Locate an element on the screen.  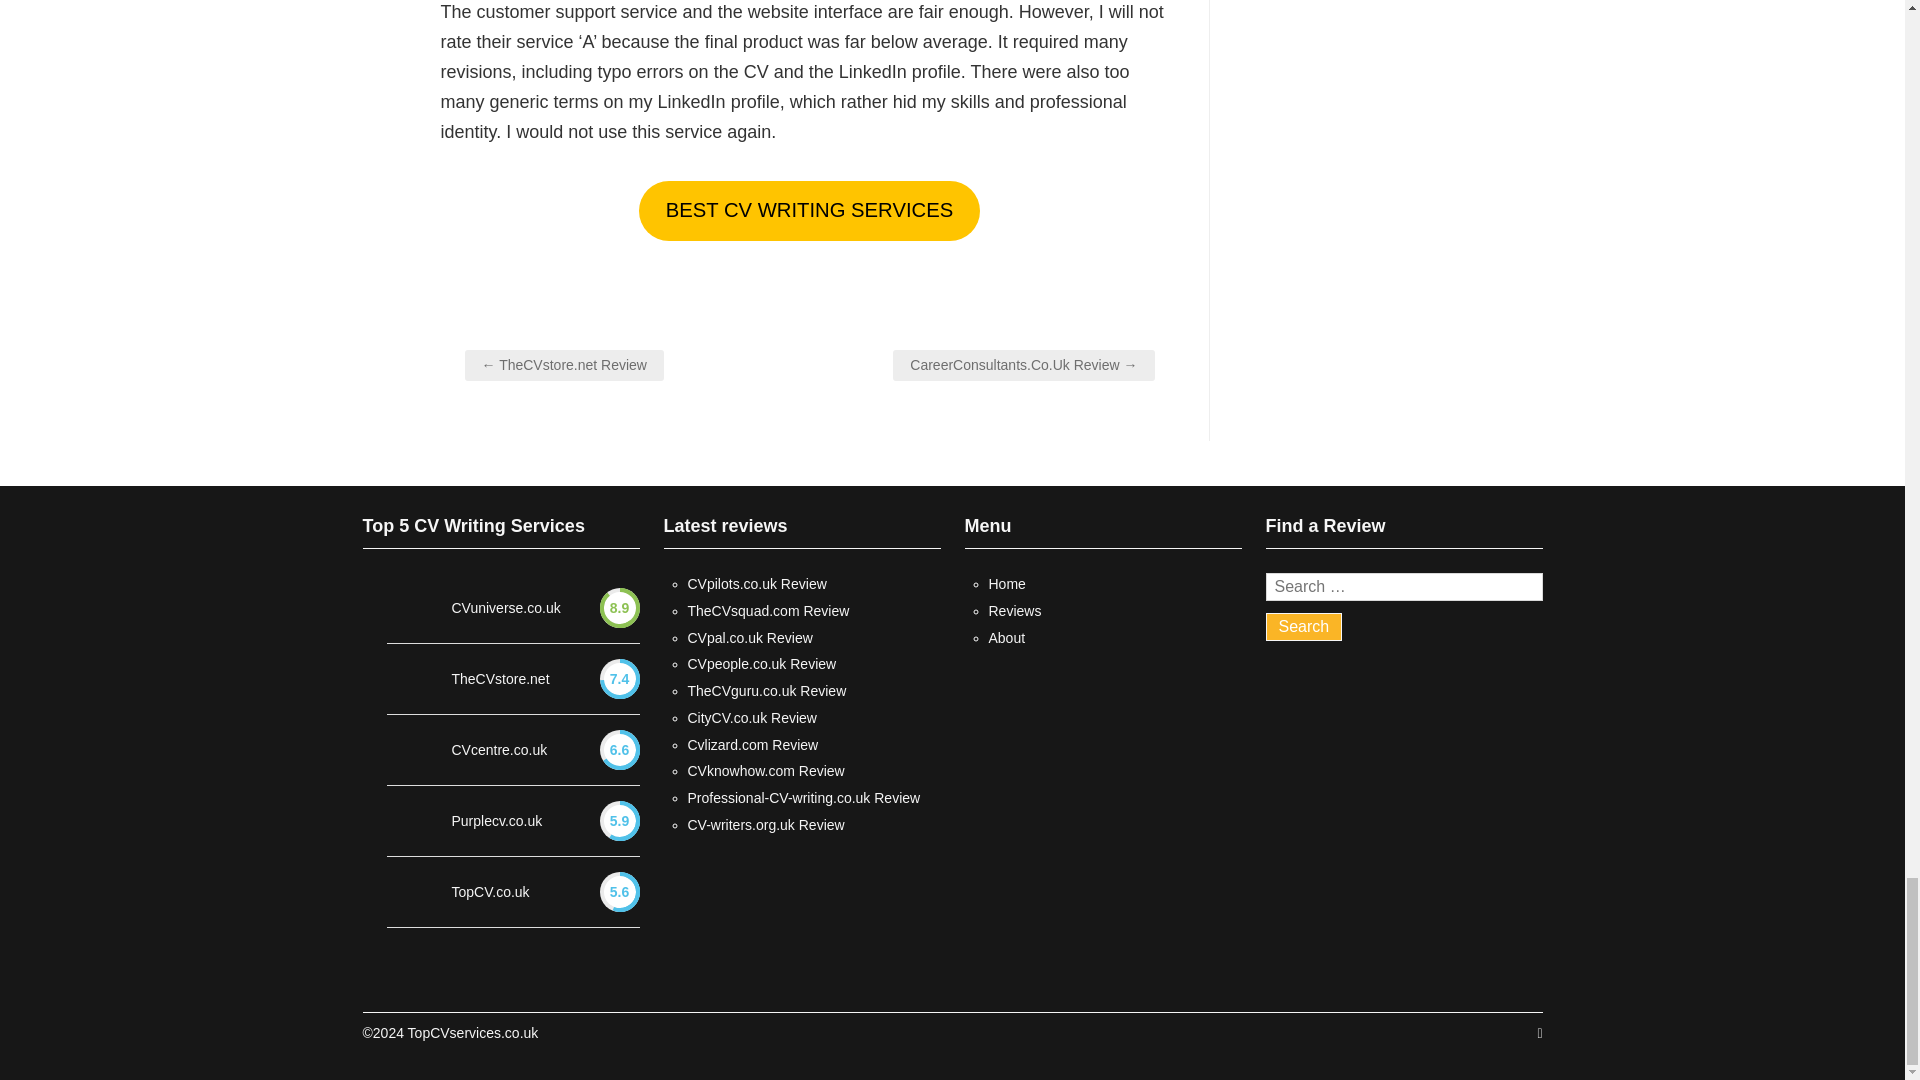
TheCVstore.net is located at coordinates (500, 680).